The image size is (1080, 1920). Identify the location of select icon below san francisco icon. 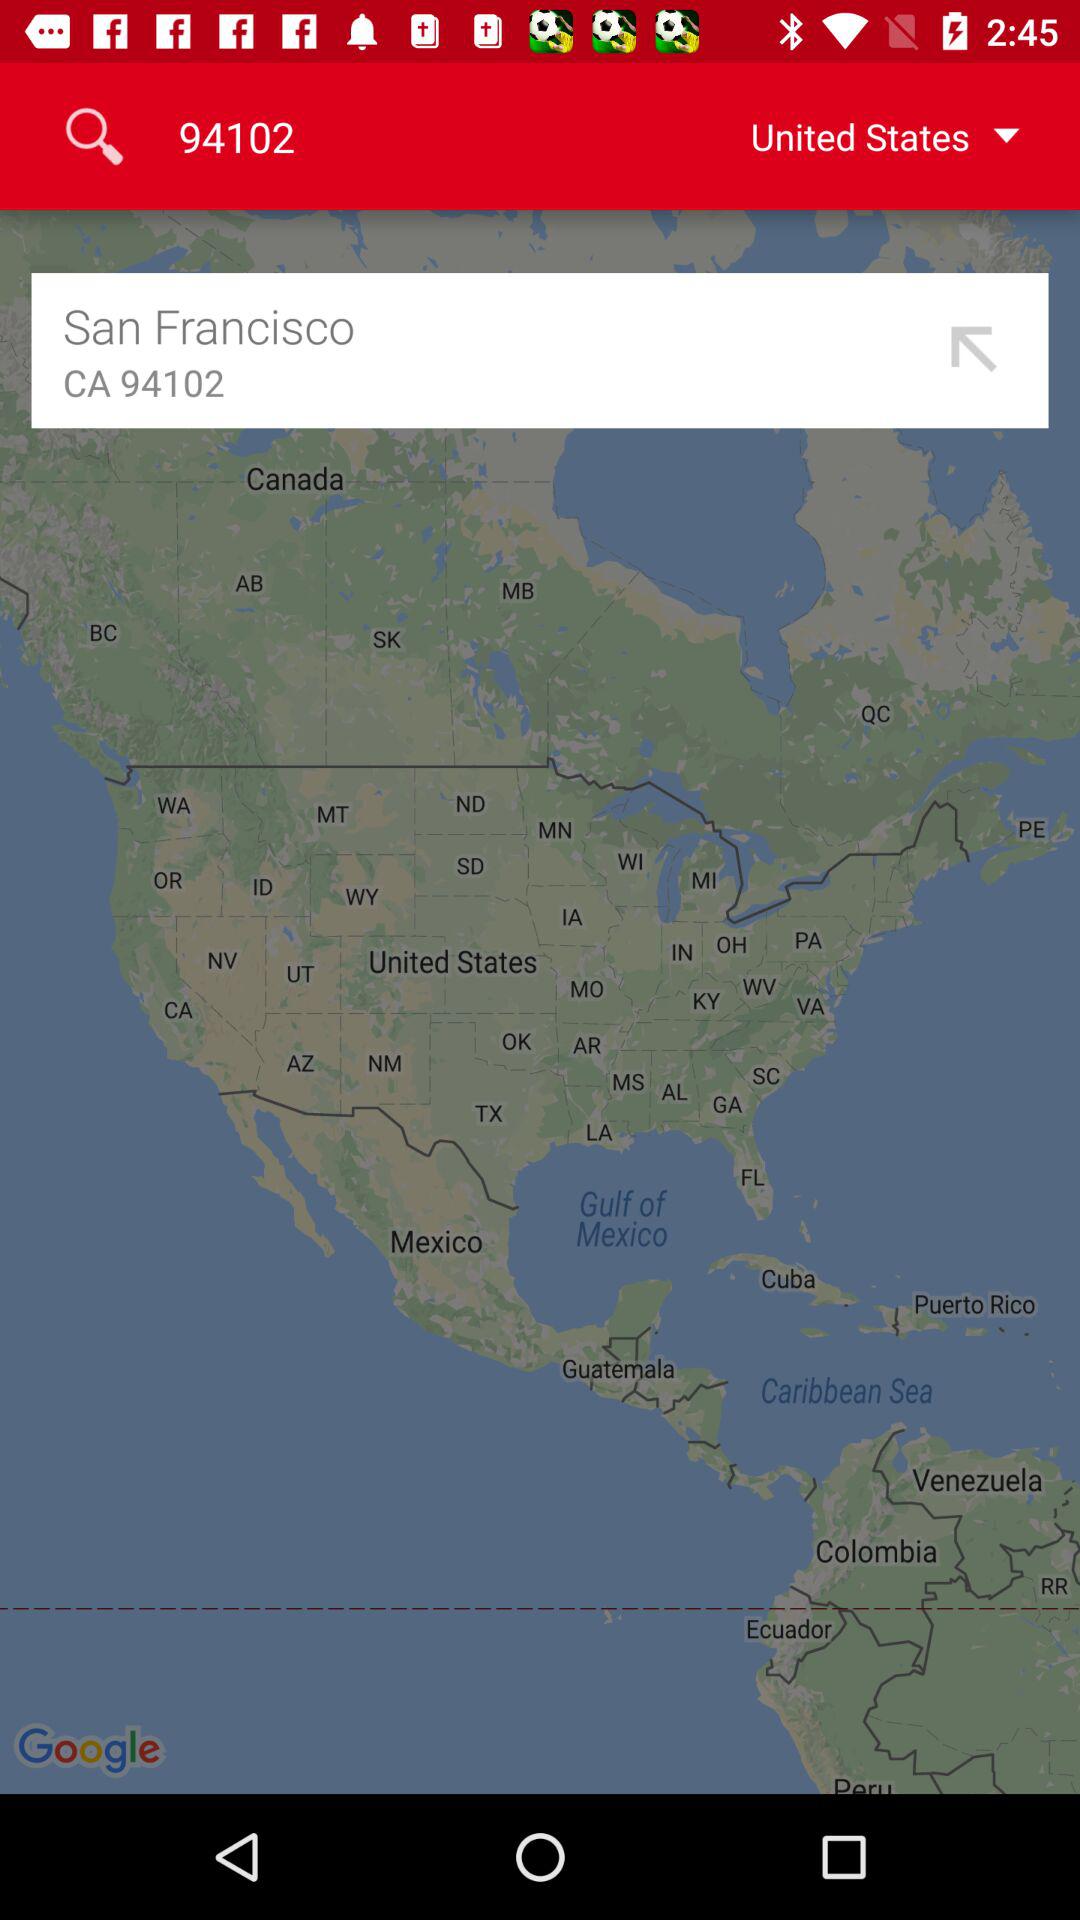
(498, 382).